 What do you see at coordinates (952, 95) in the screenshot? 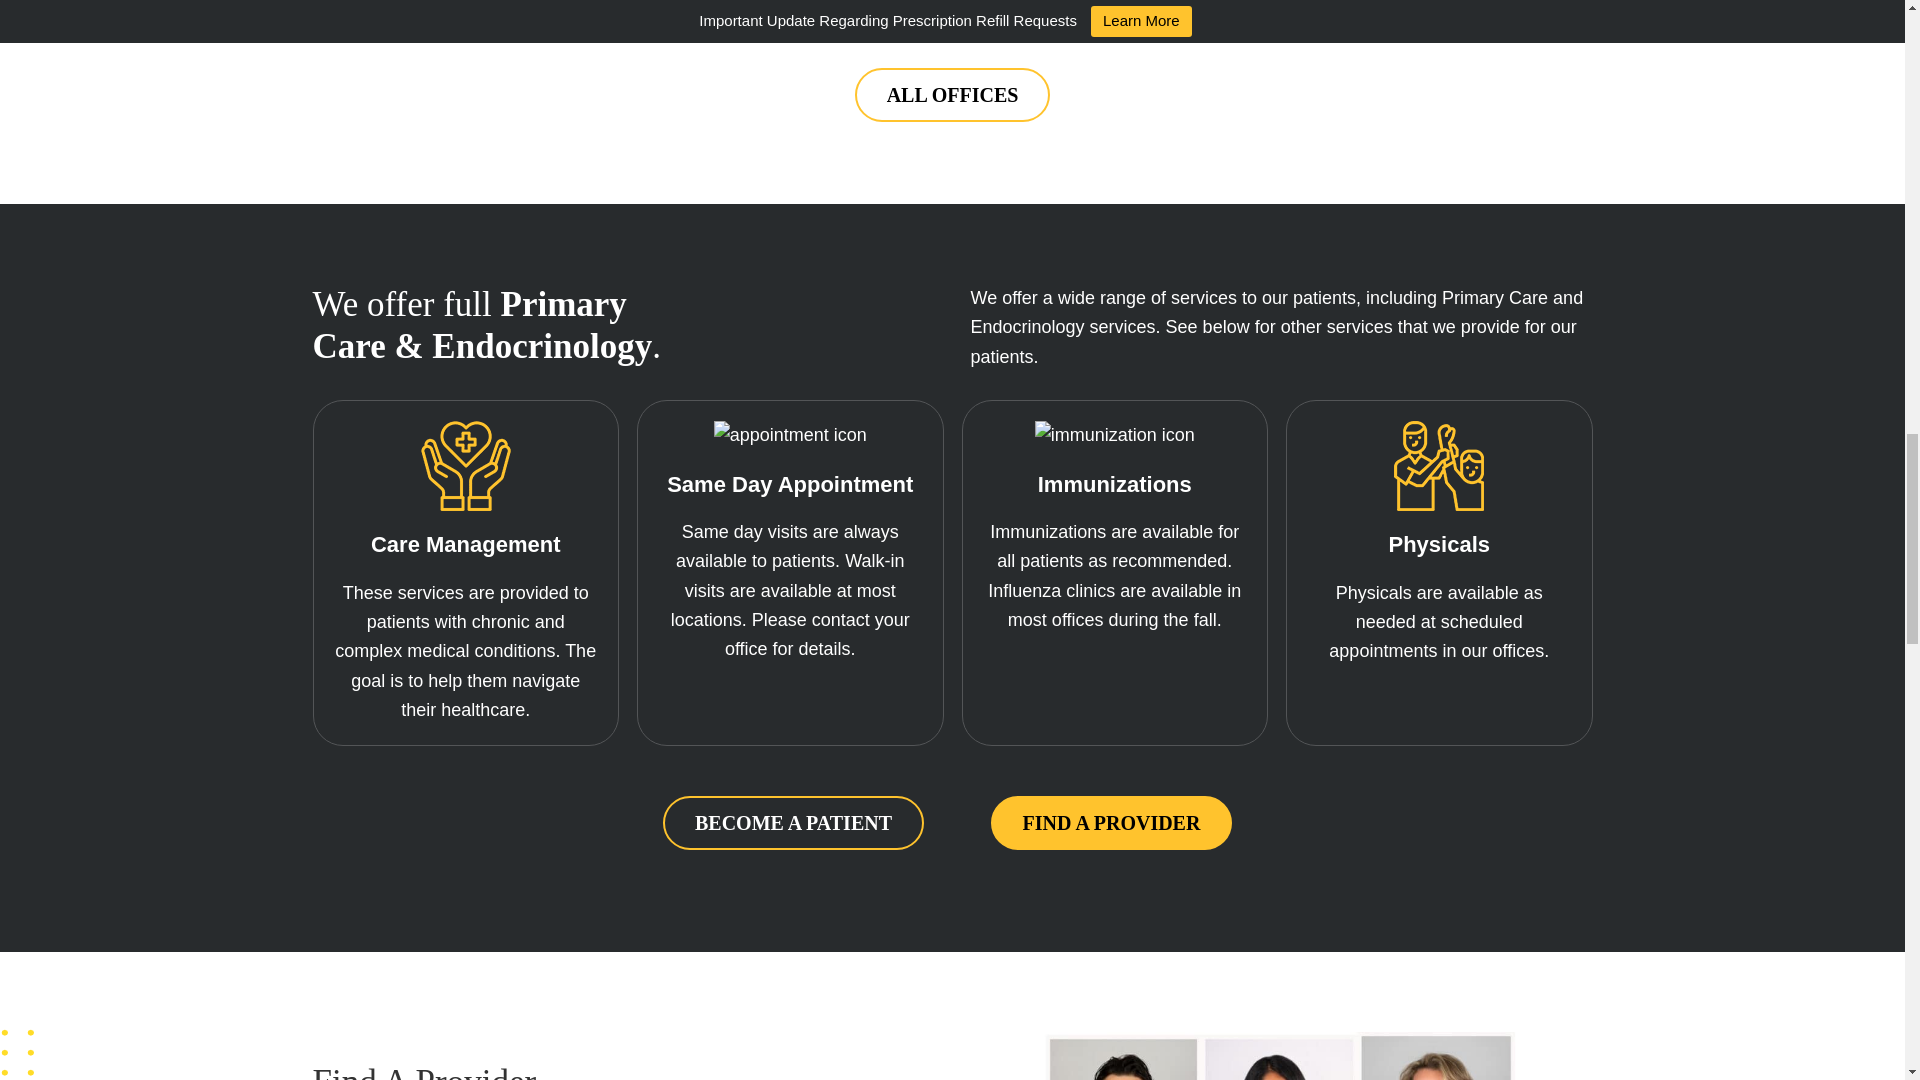
I see `ALL OFFICES` at bounding box center [952, 95].